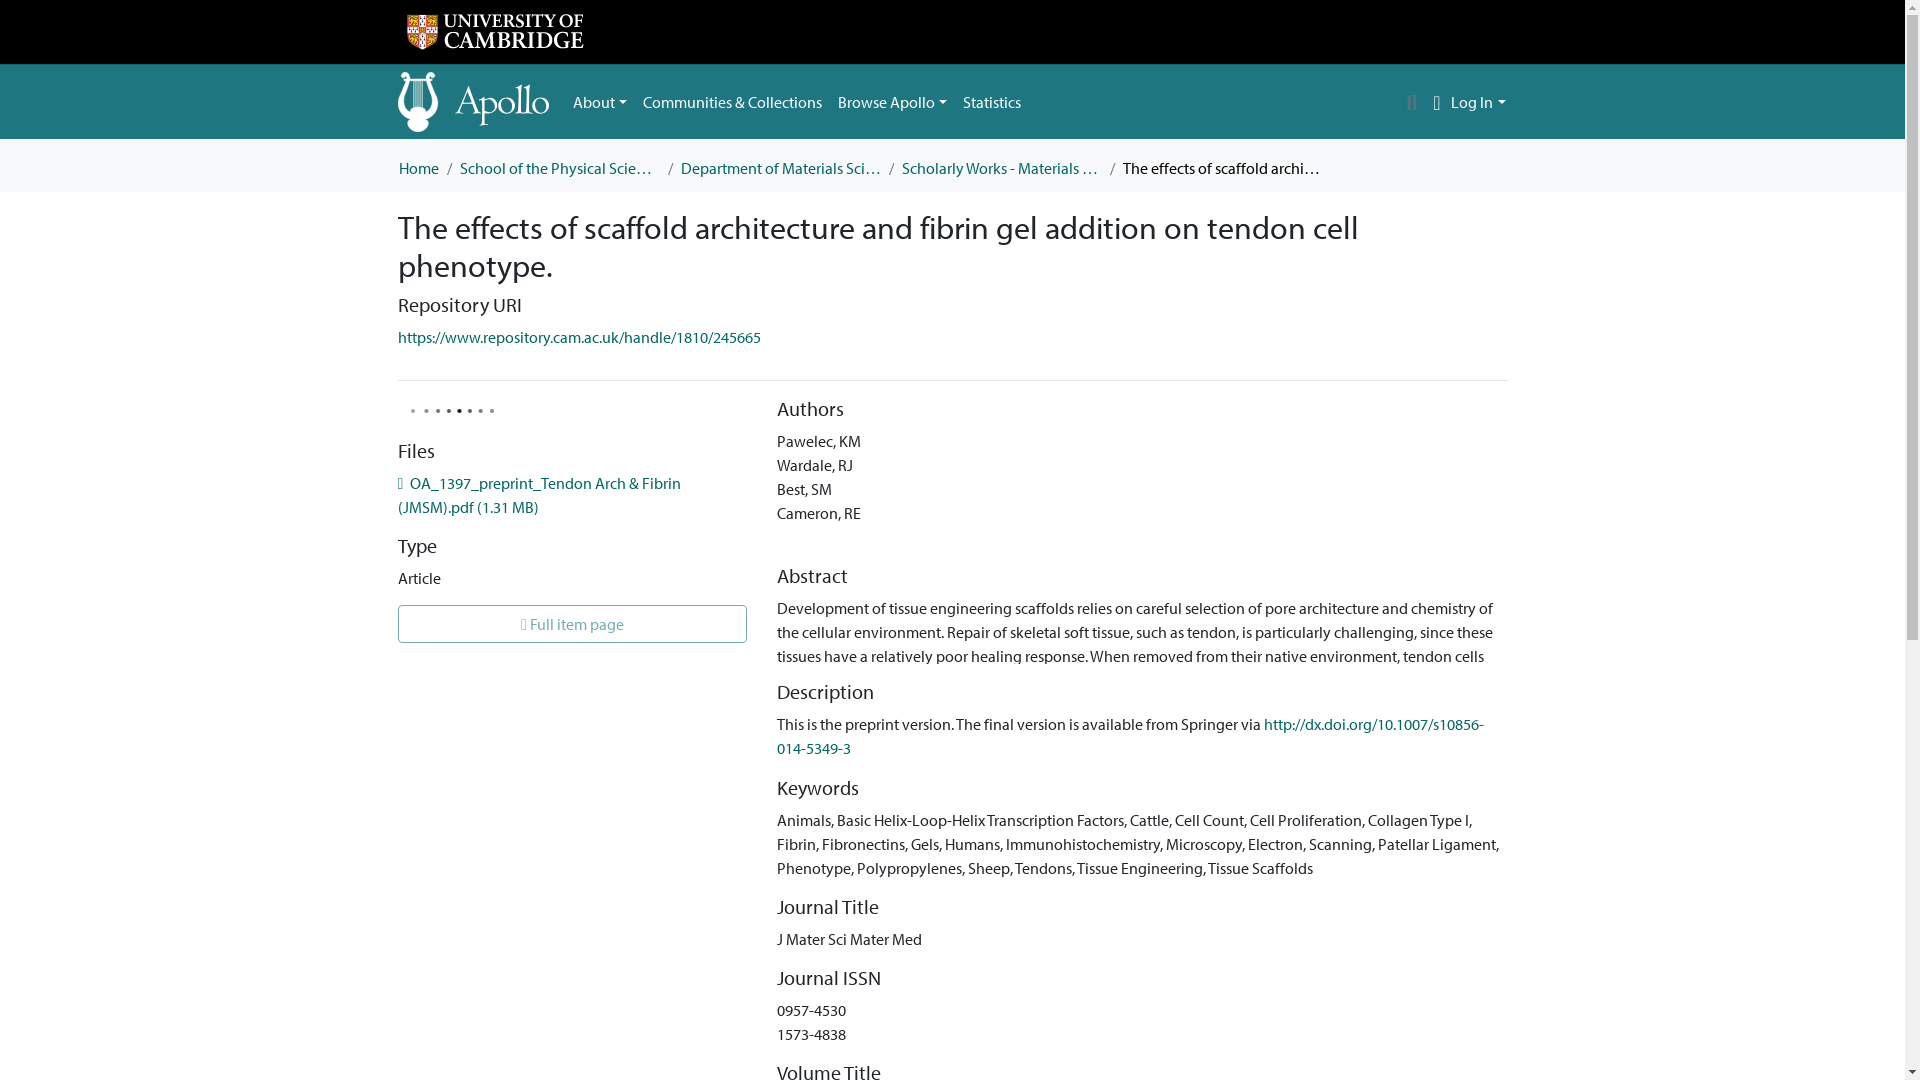  Describe the element at coordinates (560, 168) in the screenshot. I see `School of the Physical Sciences` at that location.